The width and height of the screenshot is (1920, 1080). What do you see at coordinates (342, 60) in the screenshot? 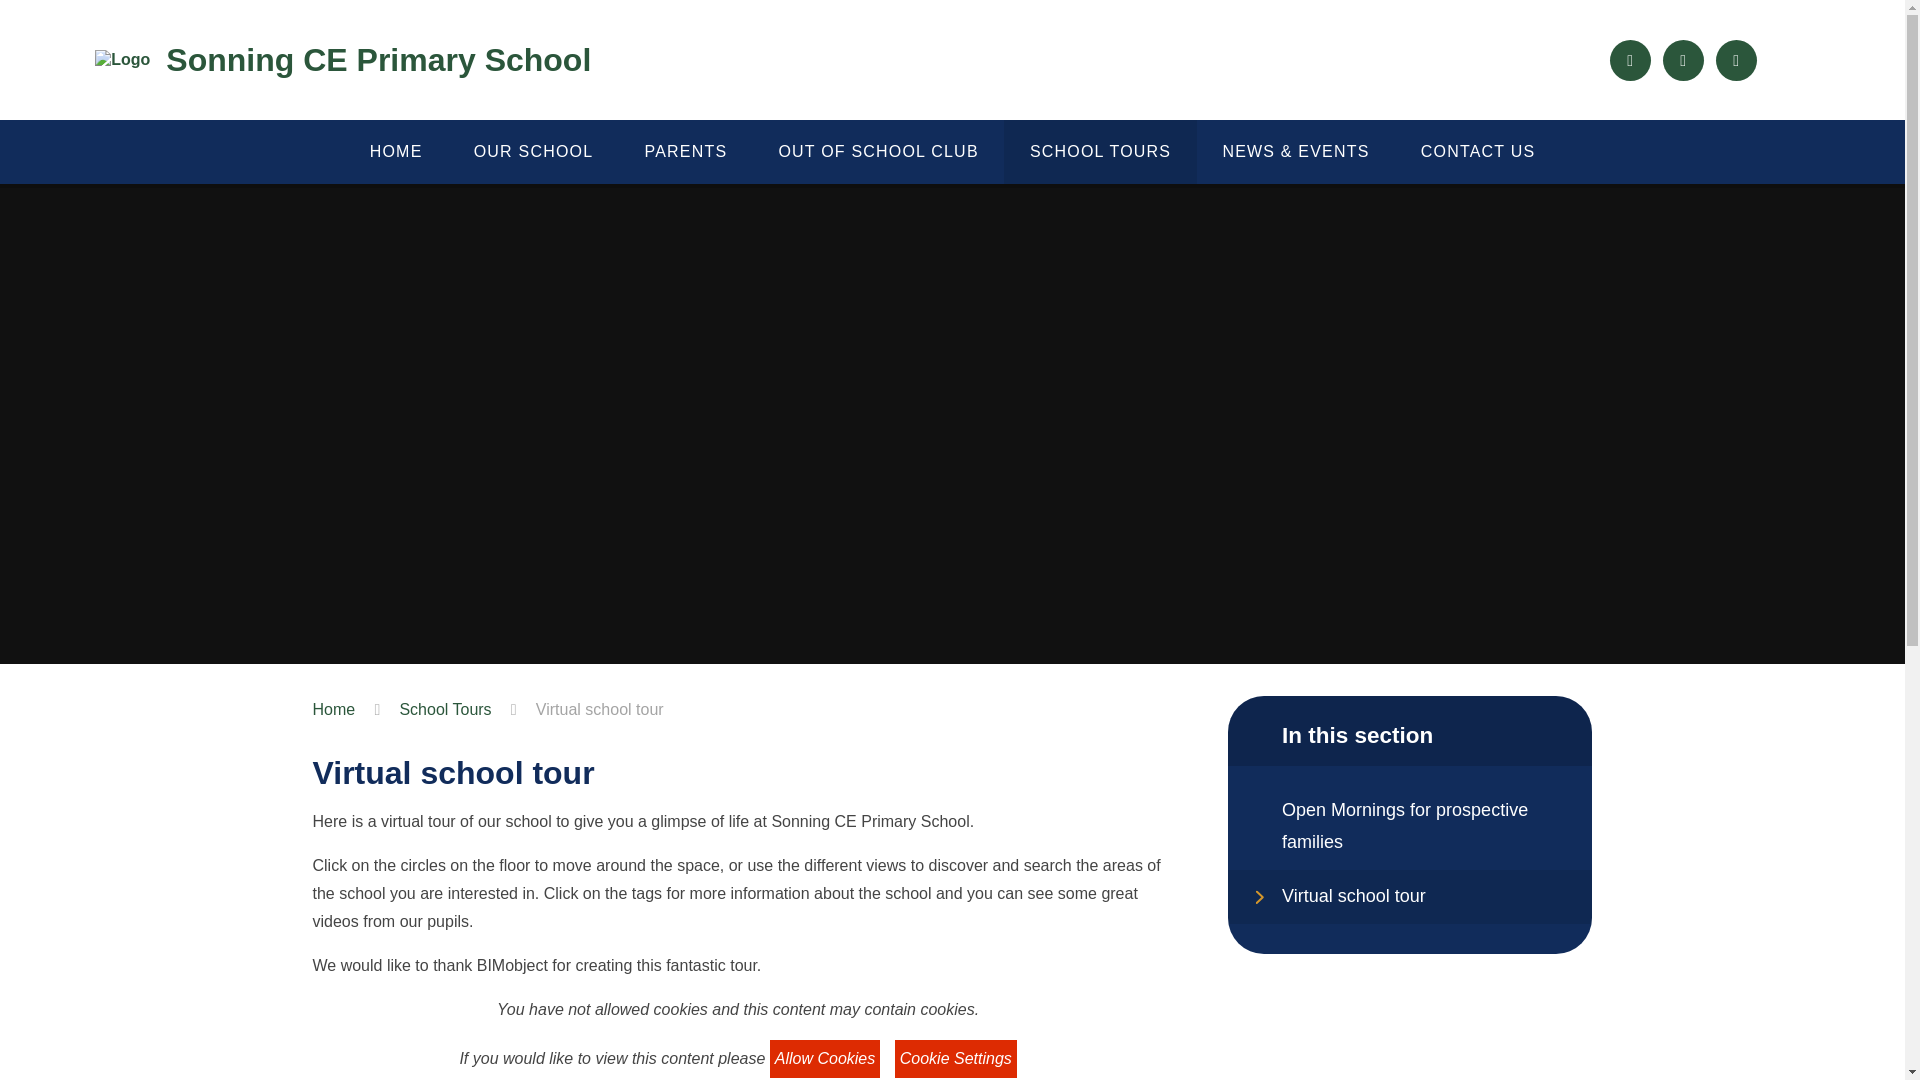
I see `Sonning CE Primary School` at bounding box center [342, 60].